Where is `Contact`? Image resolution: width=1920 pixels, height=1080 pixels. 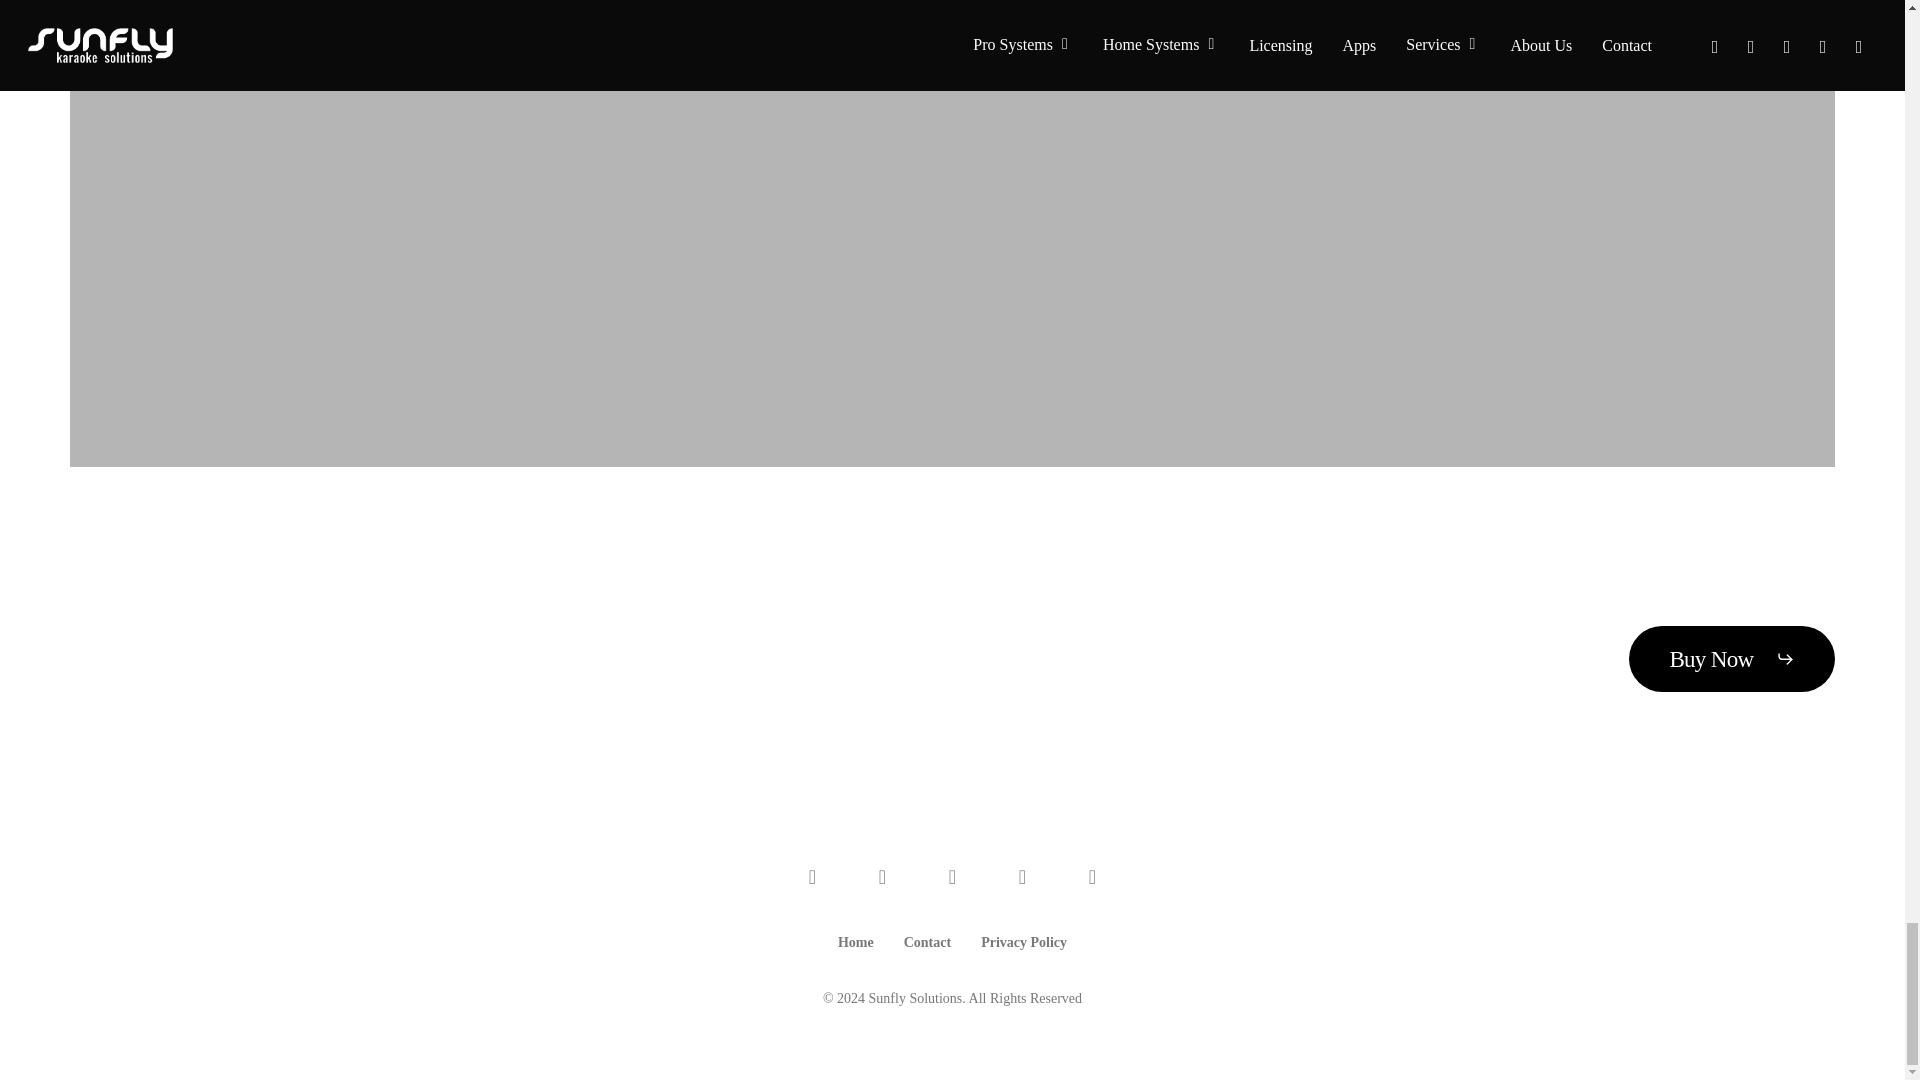
Contact is located at coordinates (927, 944).